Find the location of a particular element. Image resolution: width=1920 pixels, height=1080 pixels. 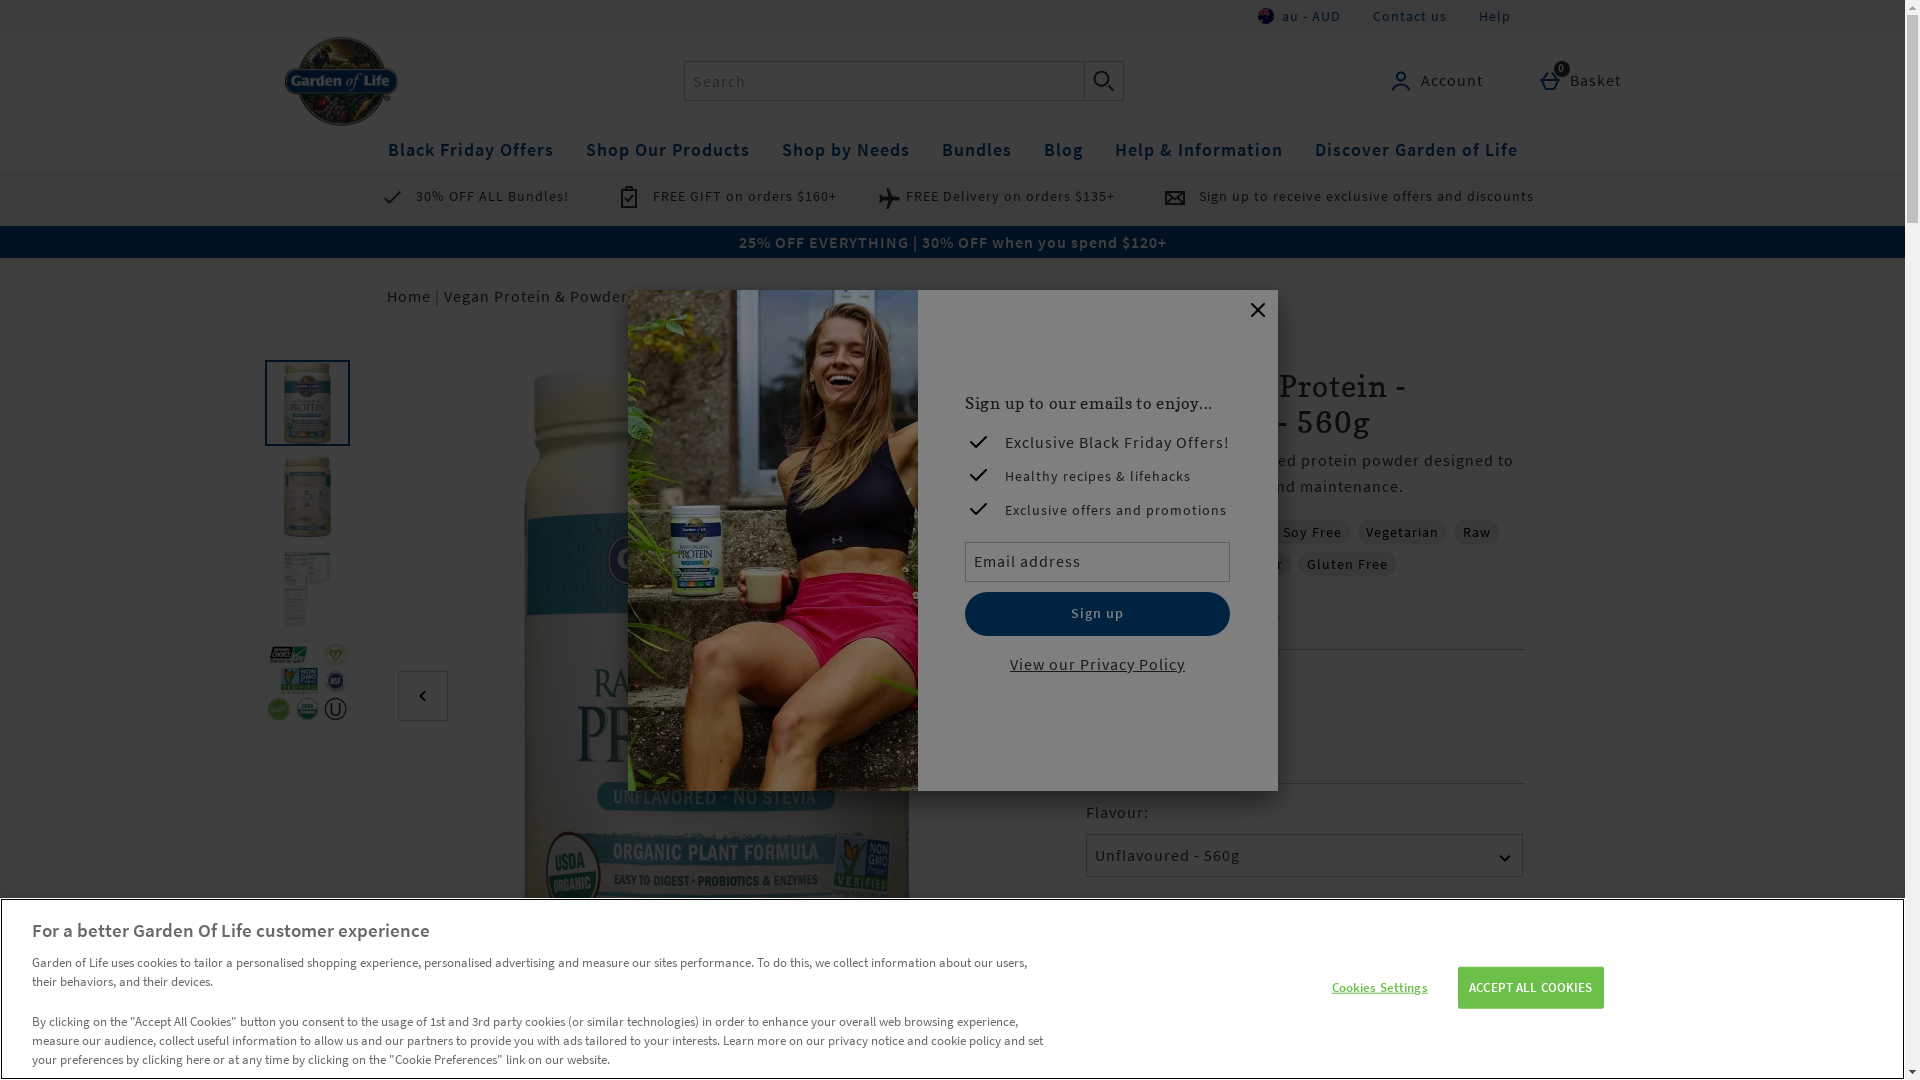

Shop by Needs is located at coordinates (846, 150).